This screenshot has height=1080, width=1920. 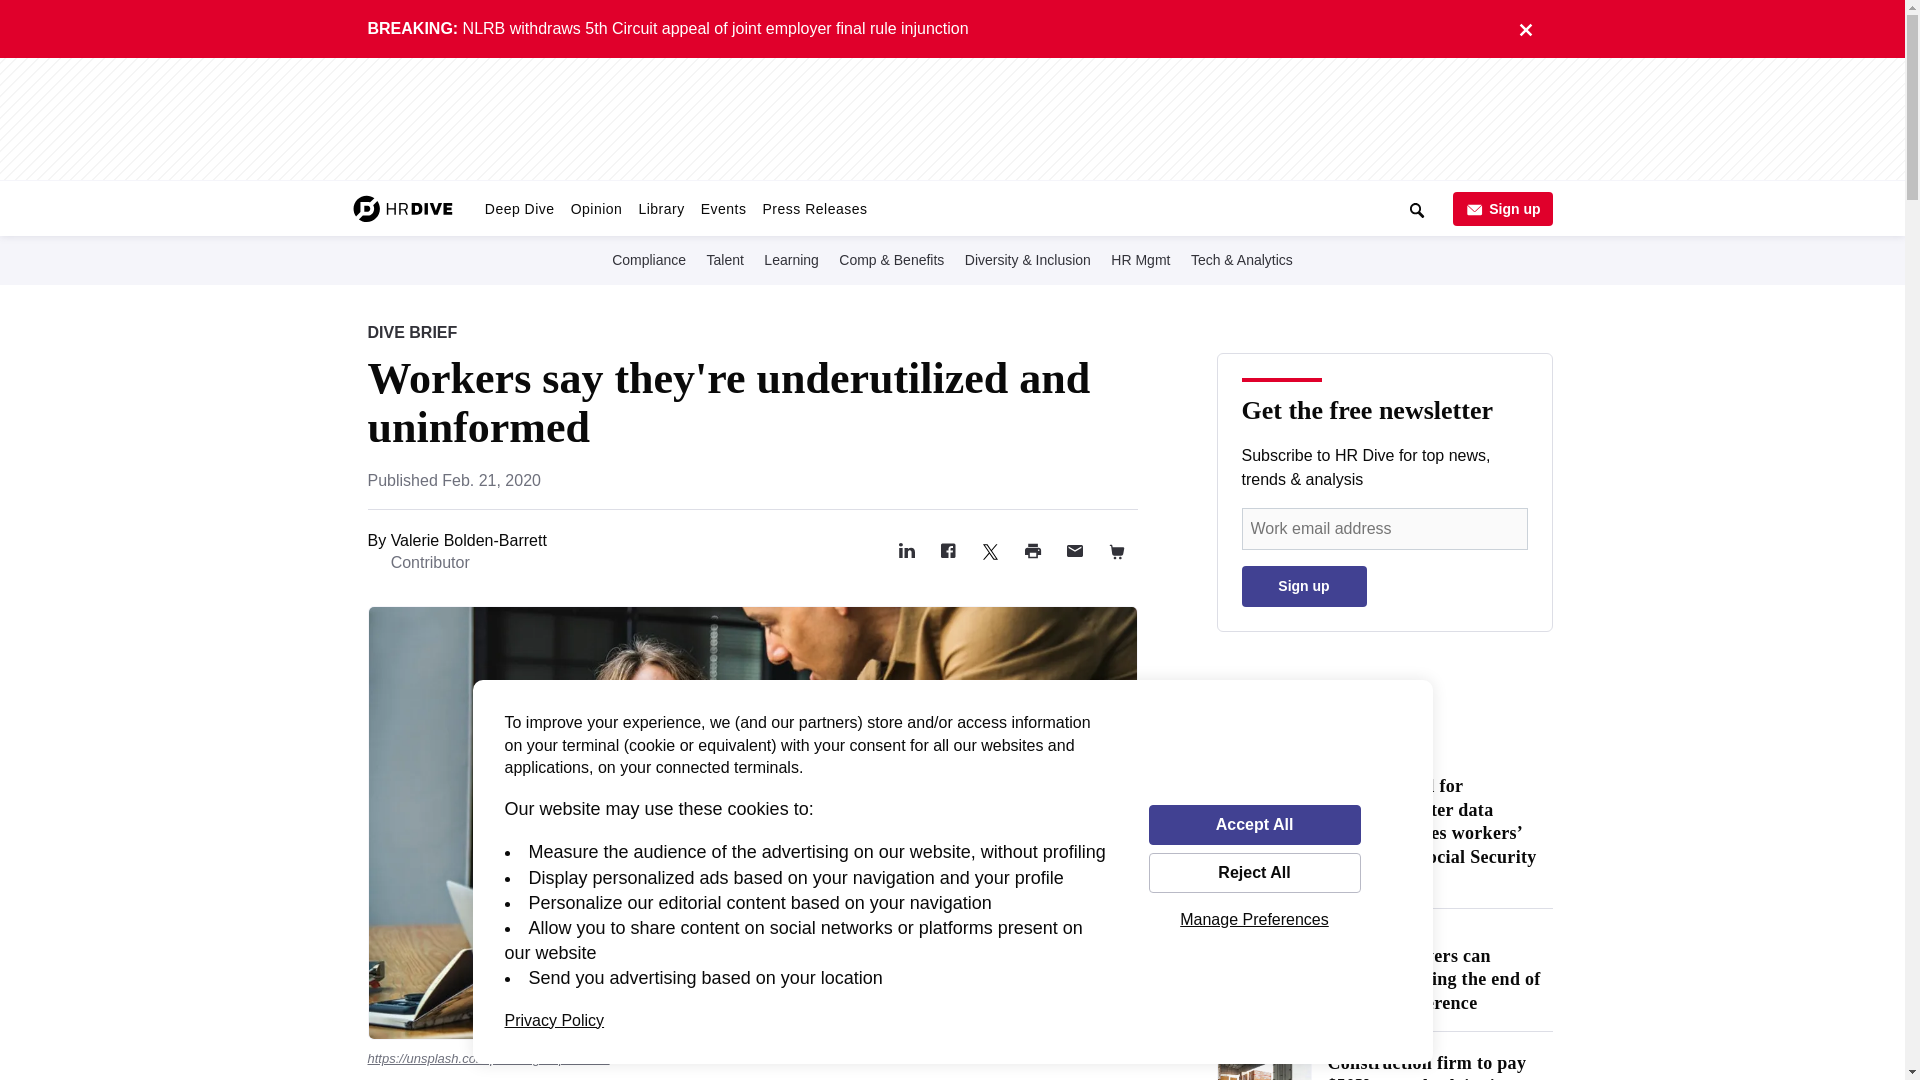 What do you see at coordinates (596, 208) in the screenshot?
I see `Opinion` at bounding box center [596, 208].